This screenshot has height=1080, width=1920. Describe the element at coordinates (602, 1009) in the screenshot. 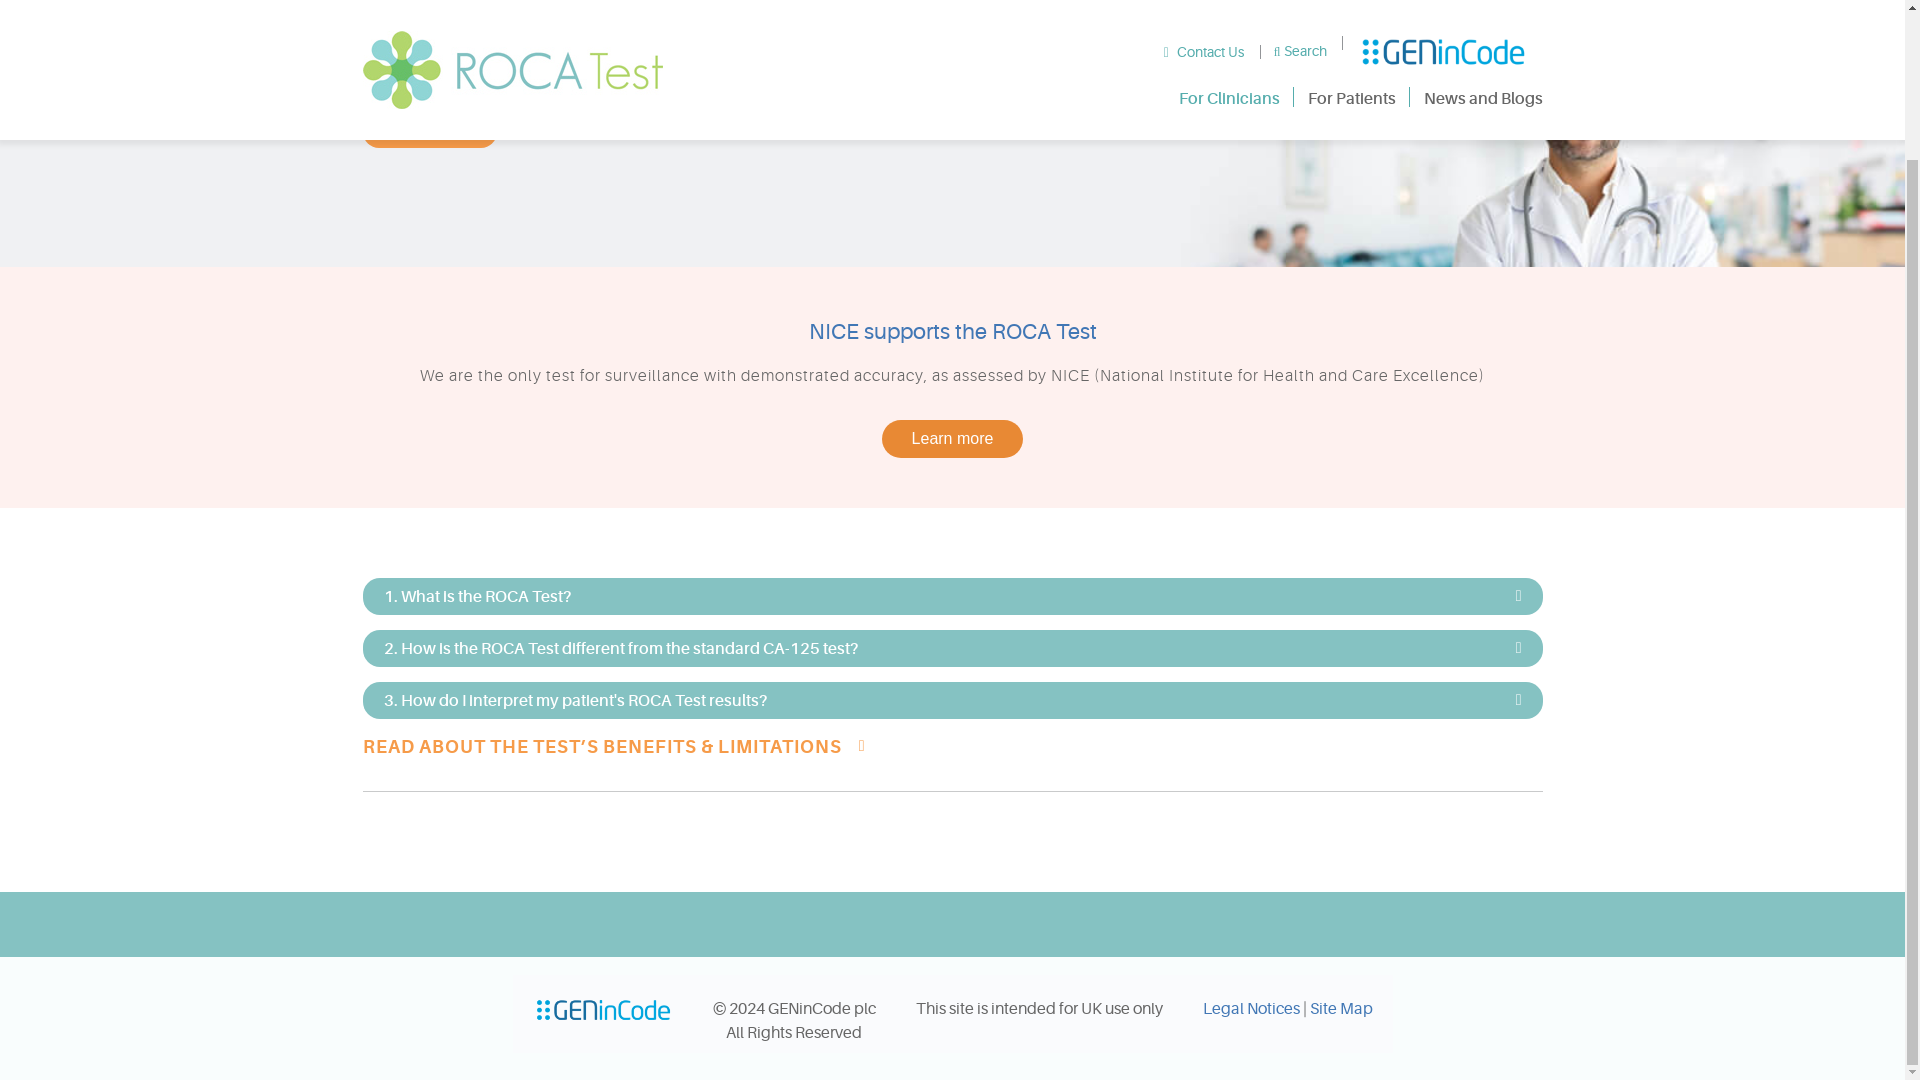

I see `GeninCode` at that location.